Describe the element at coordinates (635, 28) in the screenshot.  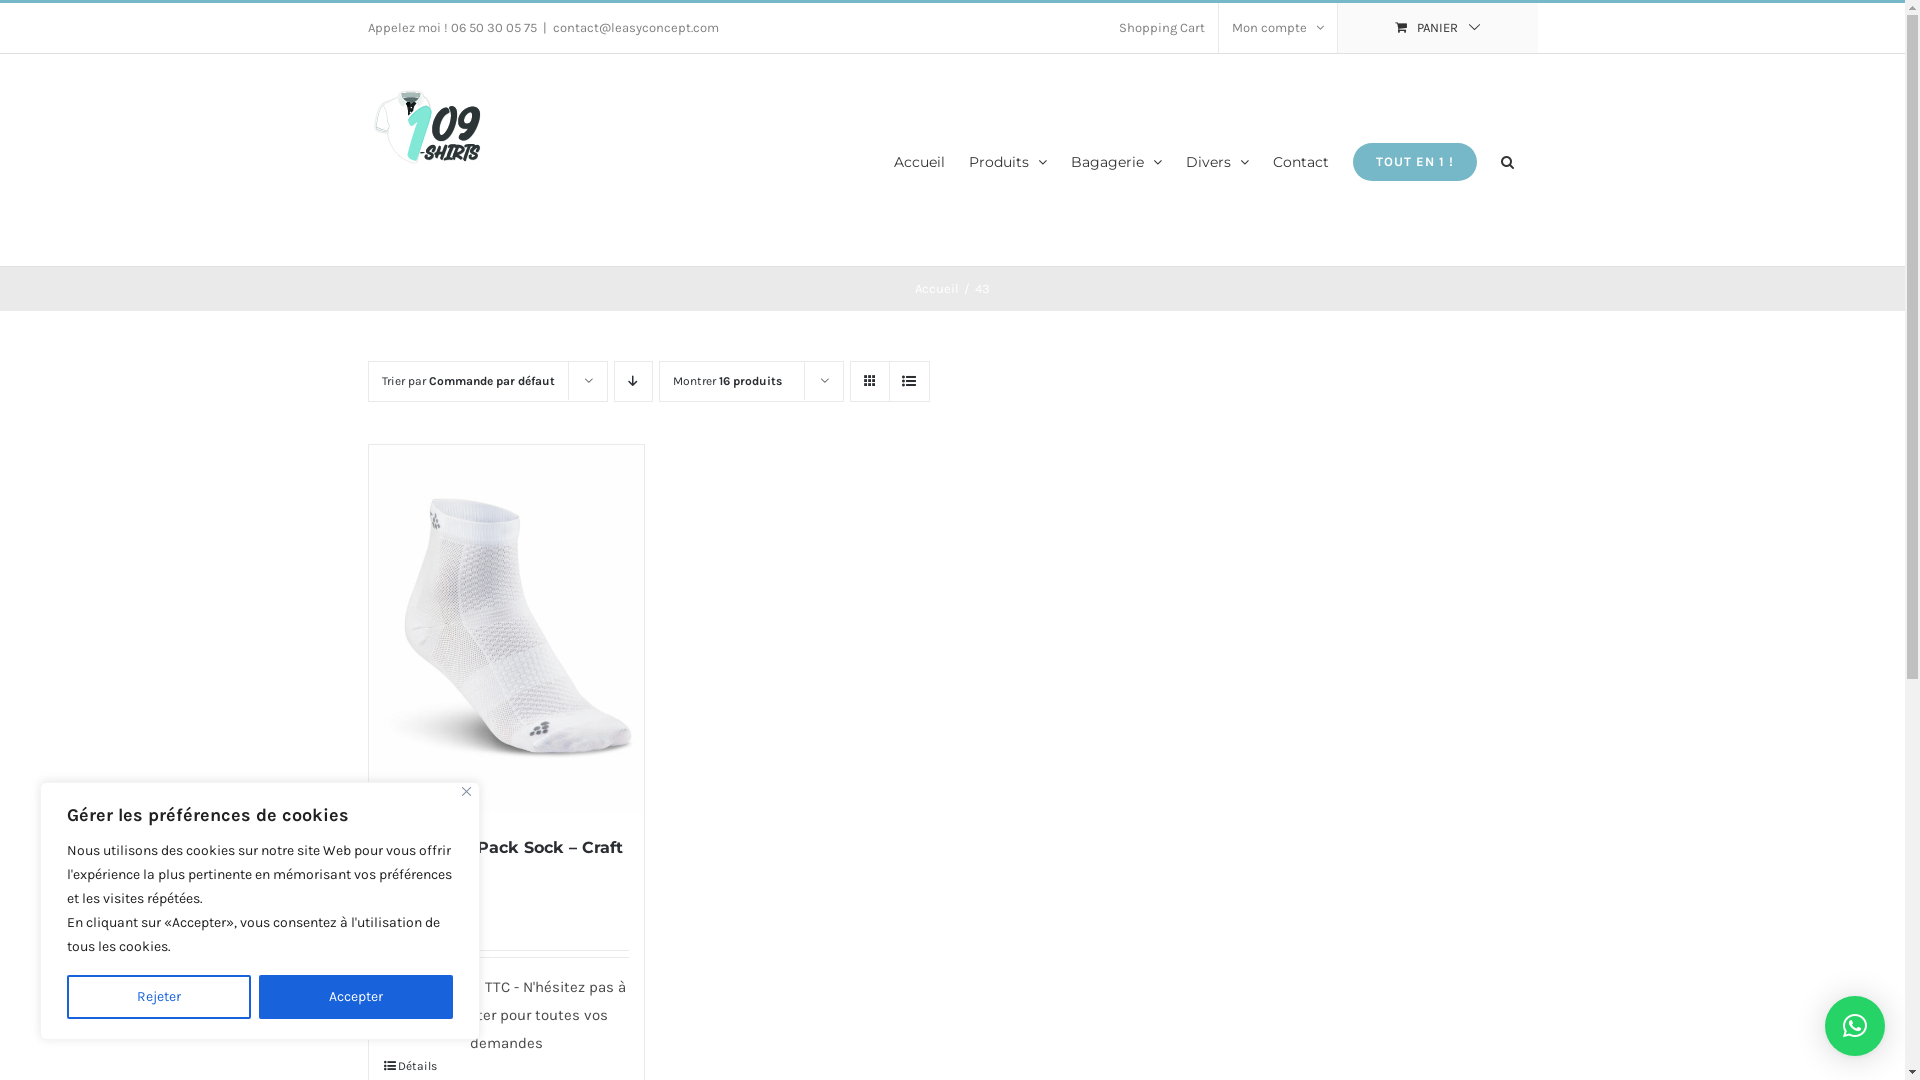
I see `contact@leasyconcept.com` at that location.